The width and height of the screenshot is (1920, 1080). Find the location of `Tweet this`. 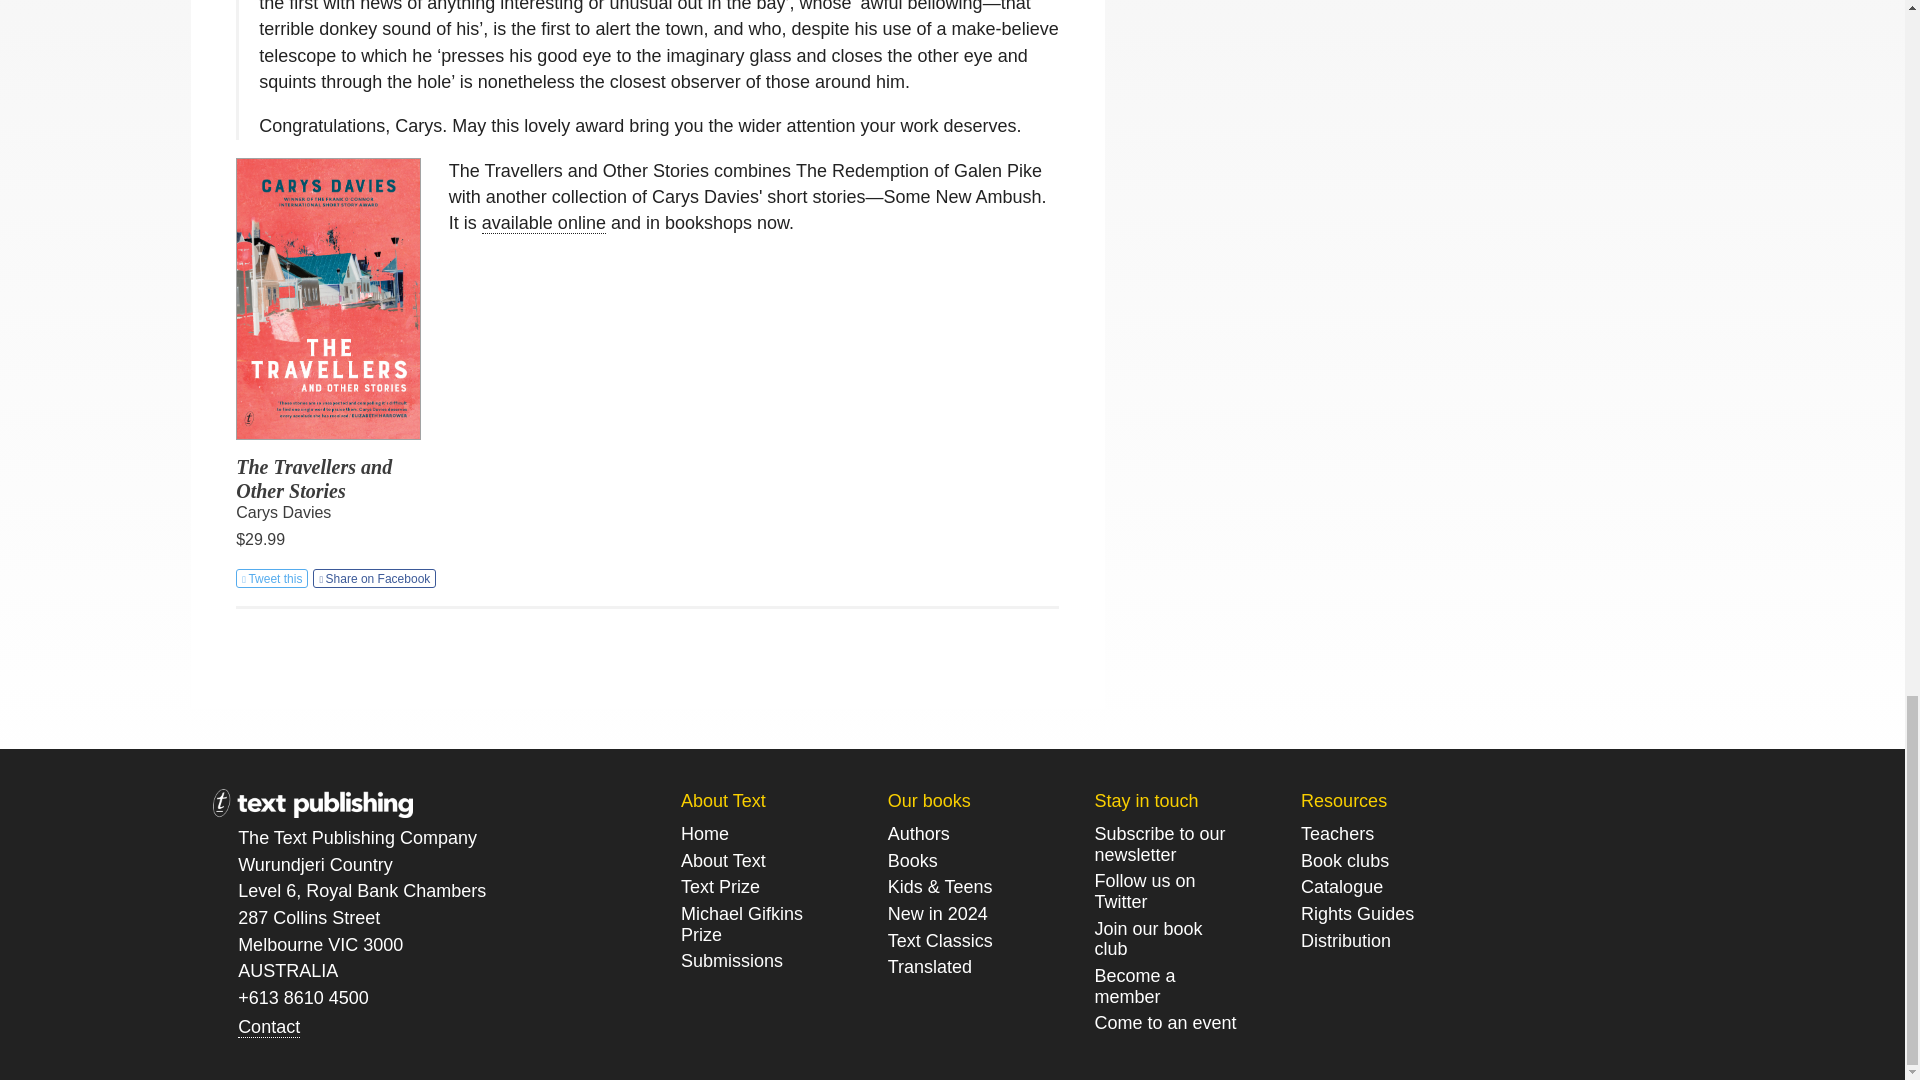

Tweet this is located at coordinates (272, 578).